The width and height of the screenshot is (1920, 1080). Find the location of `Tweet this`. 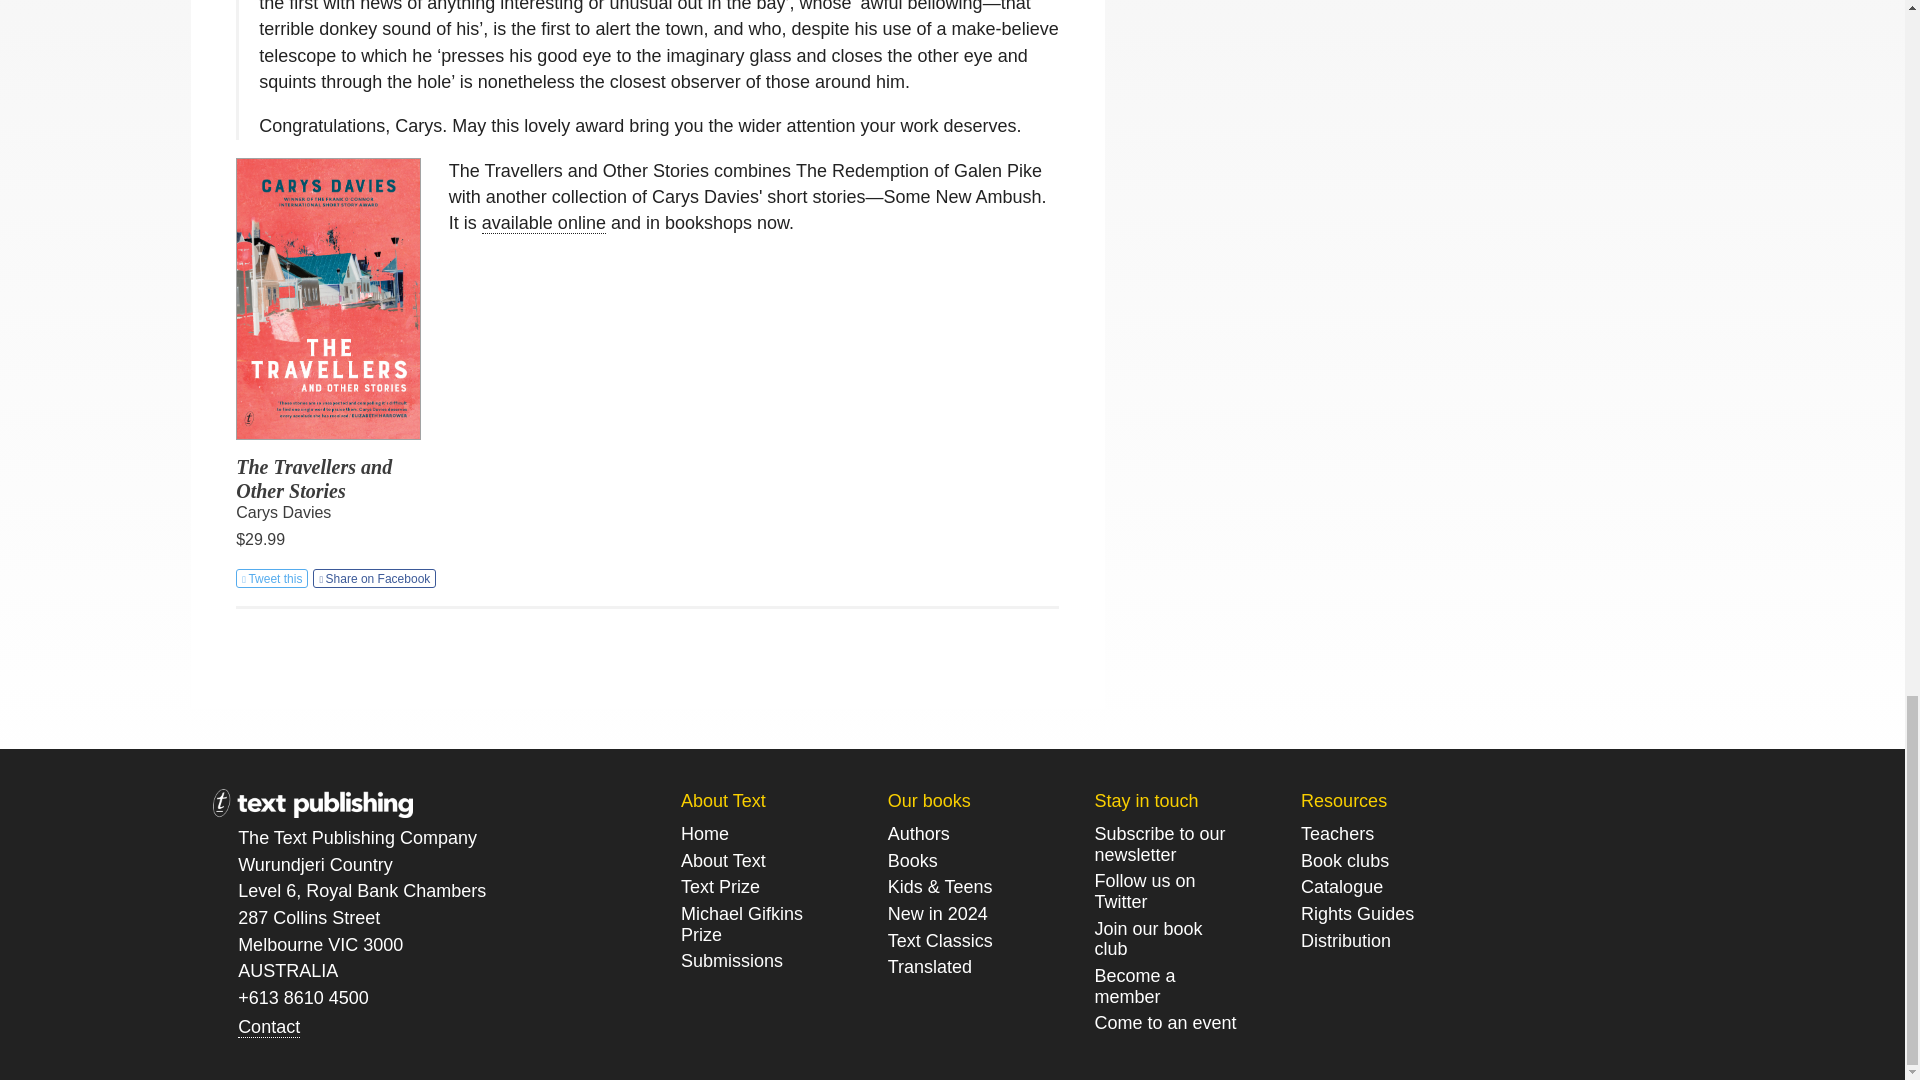

Tweet this is located at coordinates (272, 578).